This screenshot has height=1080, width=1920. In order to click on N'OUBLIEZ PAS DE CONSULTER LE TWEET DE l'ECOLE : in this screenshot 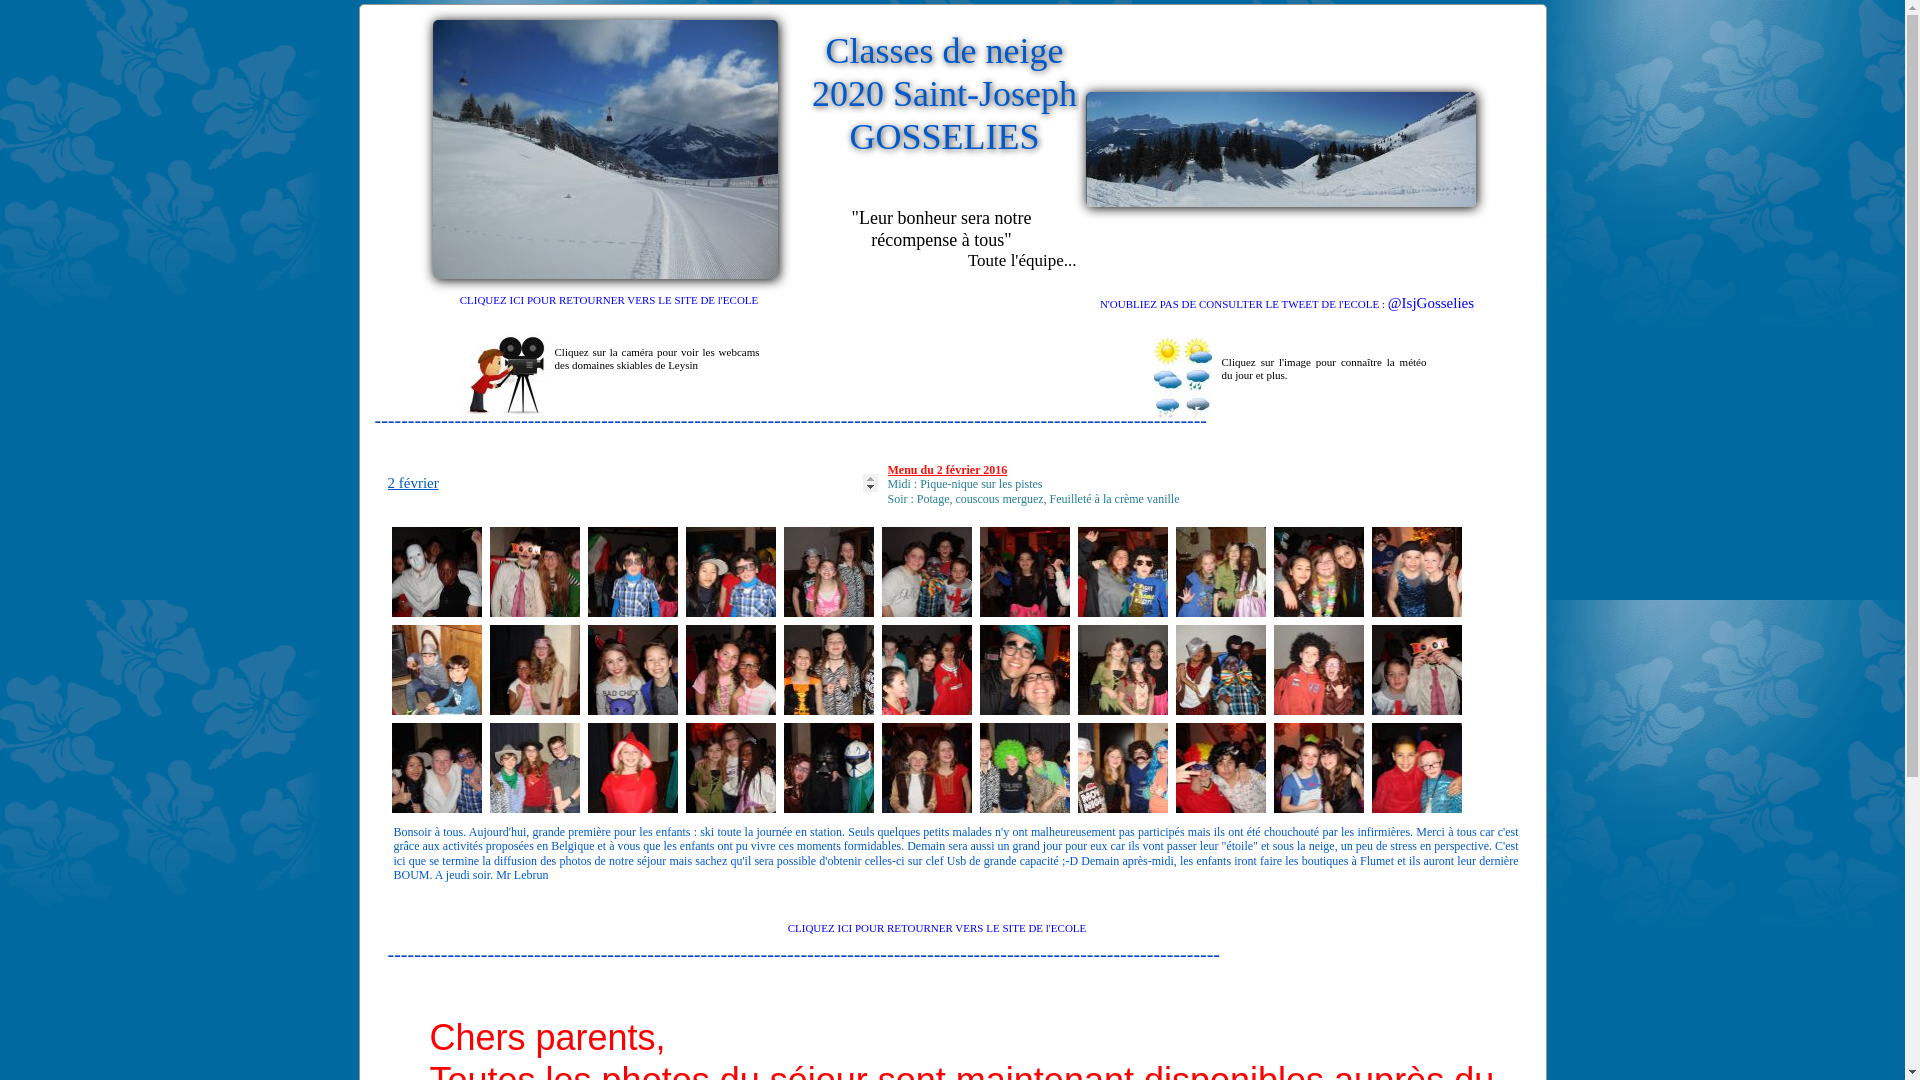, I will do `click(1244, 302)`.